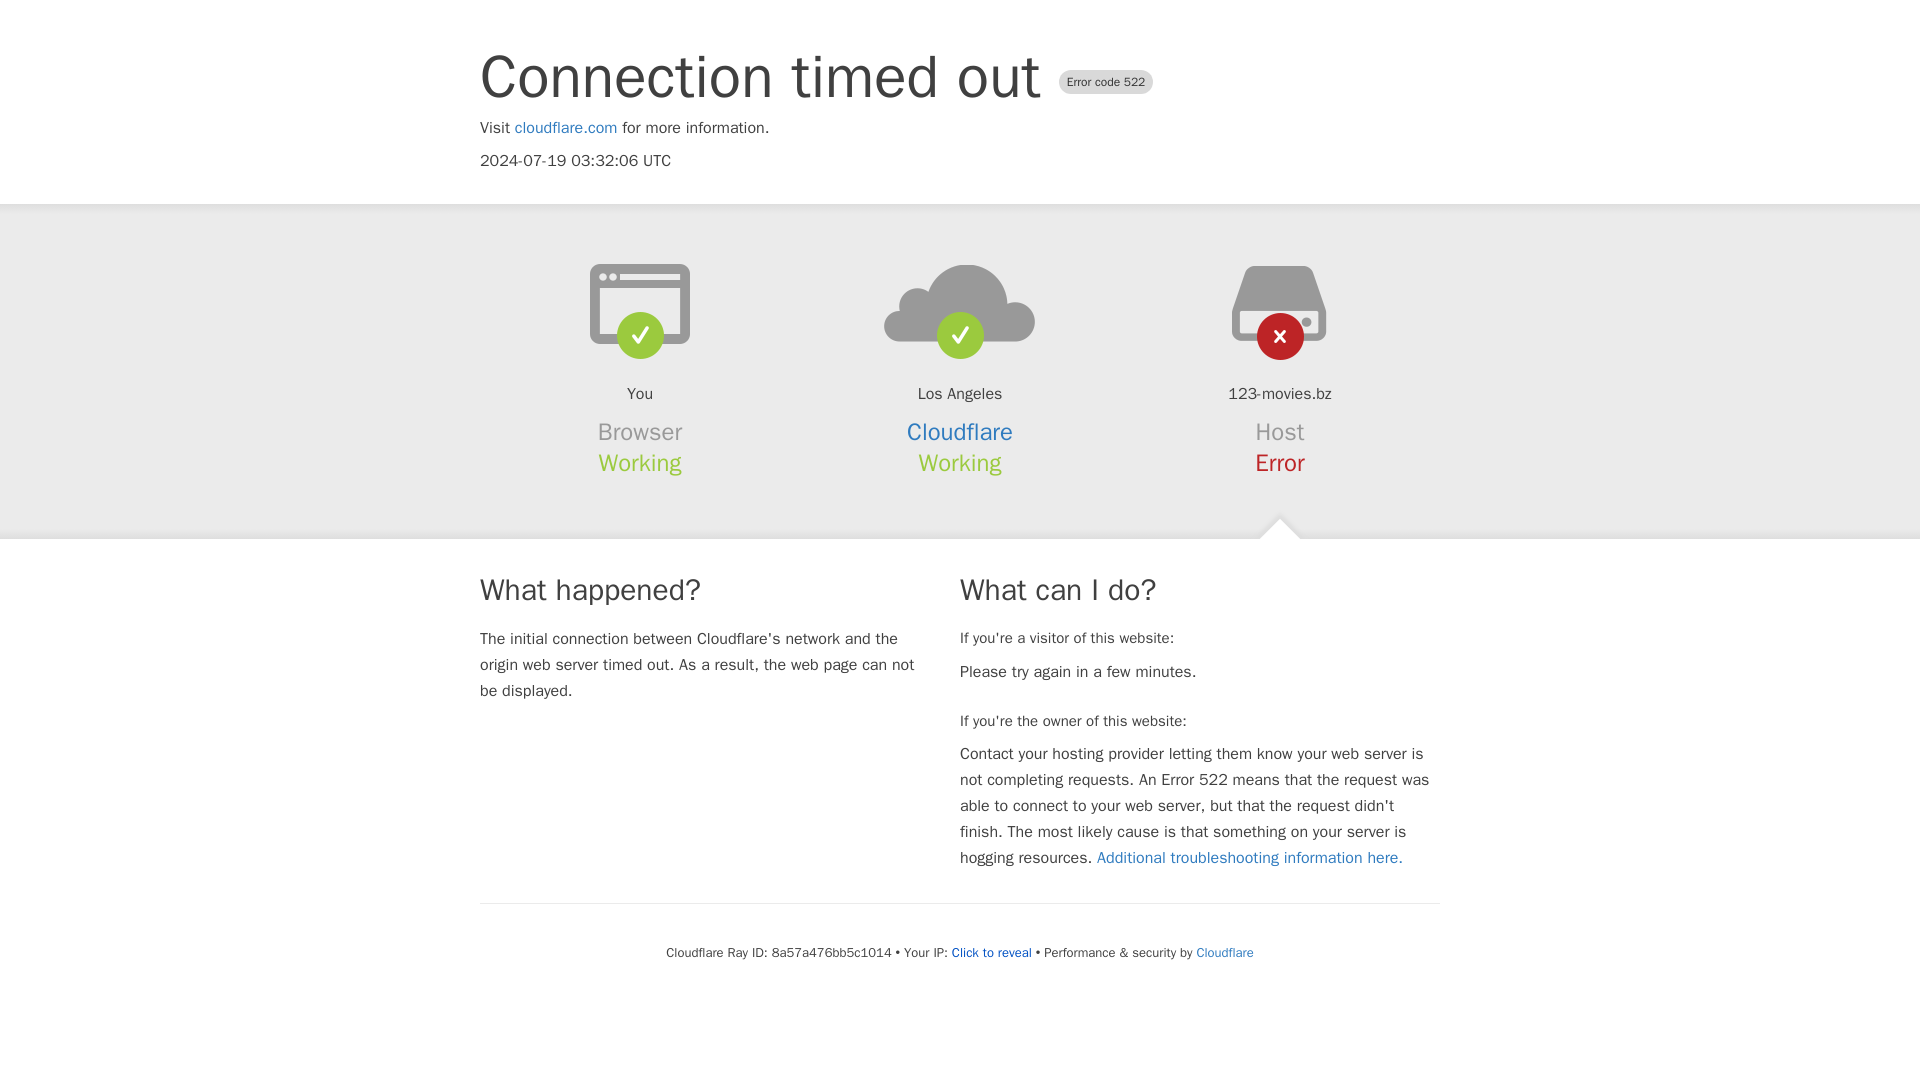 This screenshot has height=1080, width=1920. Describe the element at coordinates (1224, 952) in the screenshot. I see `Cloudflare` at that location.